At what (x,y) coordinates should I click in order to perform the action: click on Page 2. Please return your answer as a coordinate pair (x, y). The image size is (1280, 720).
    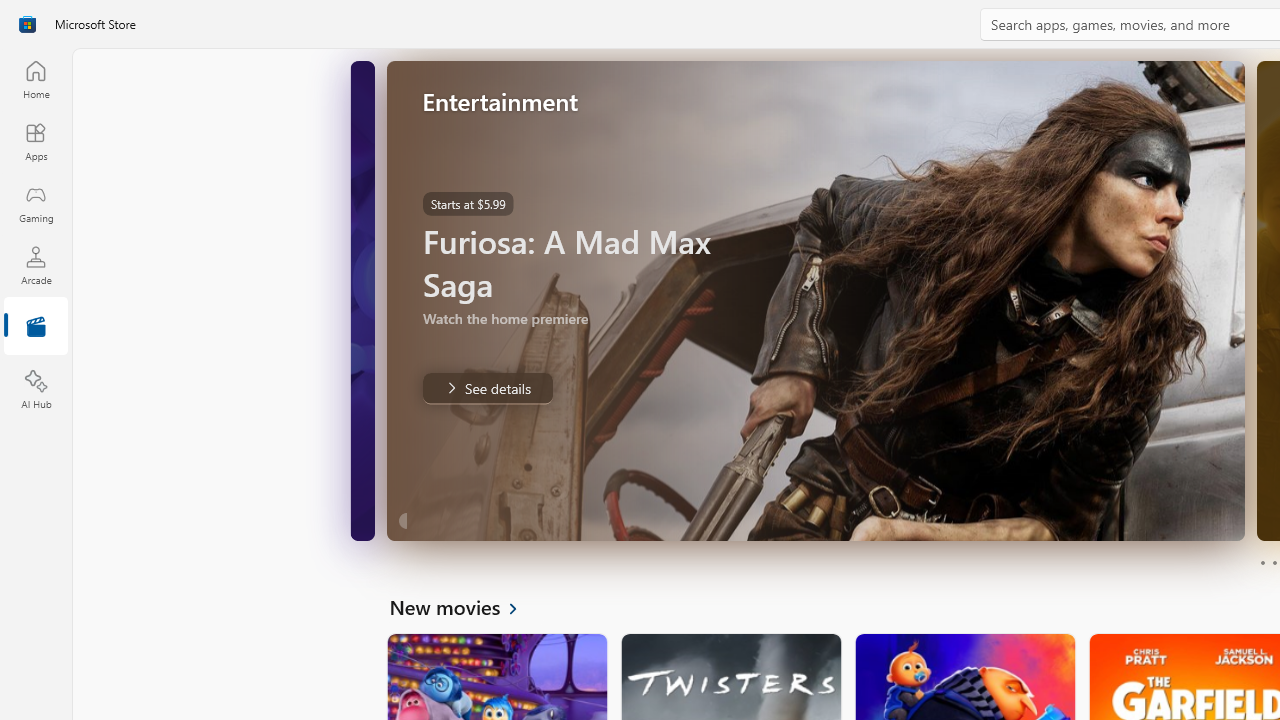
    Looking at the image, I should click on (1274, 562).